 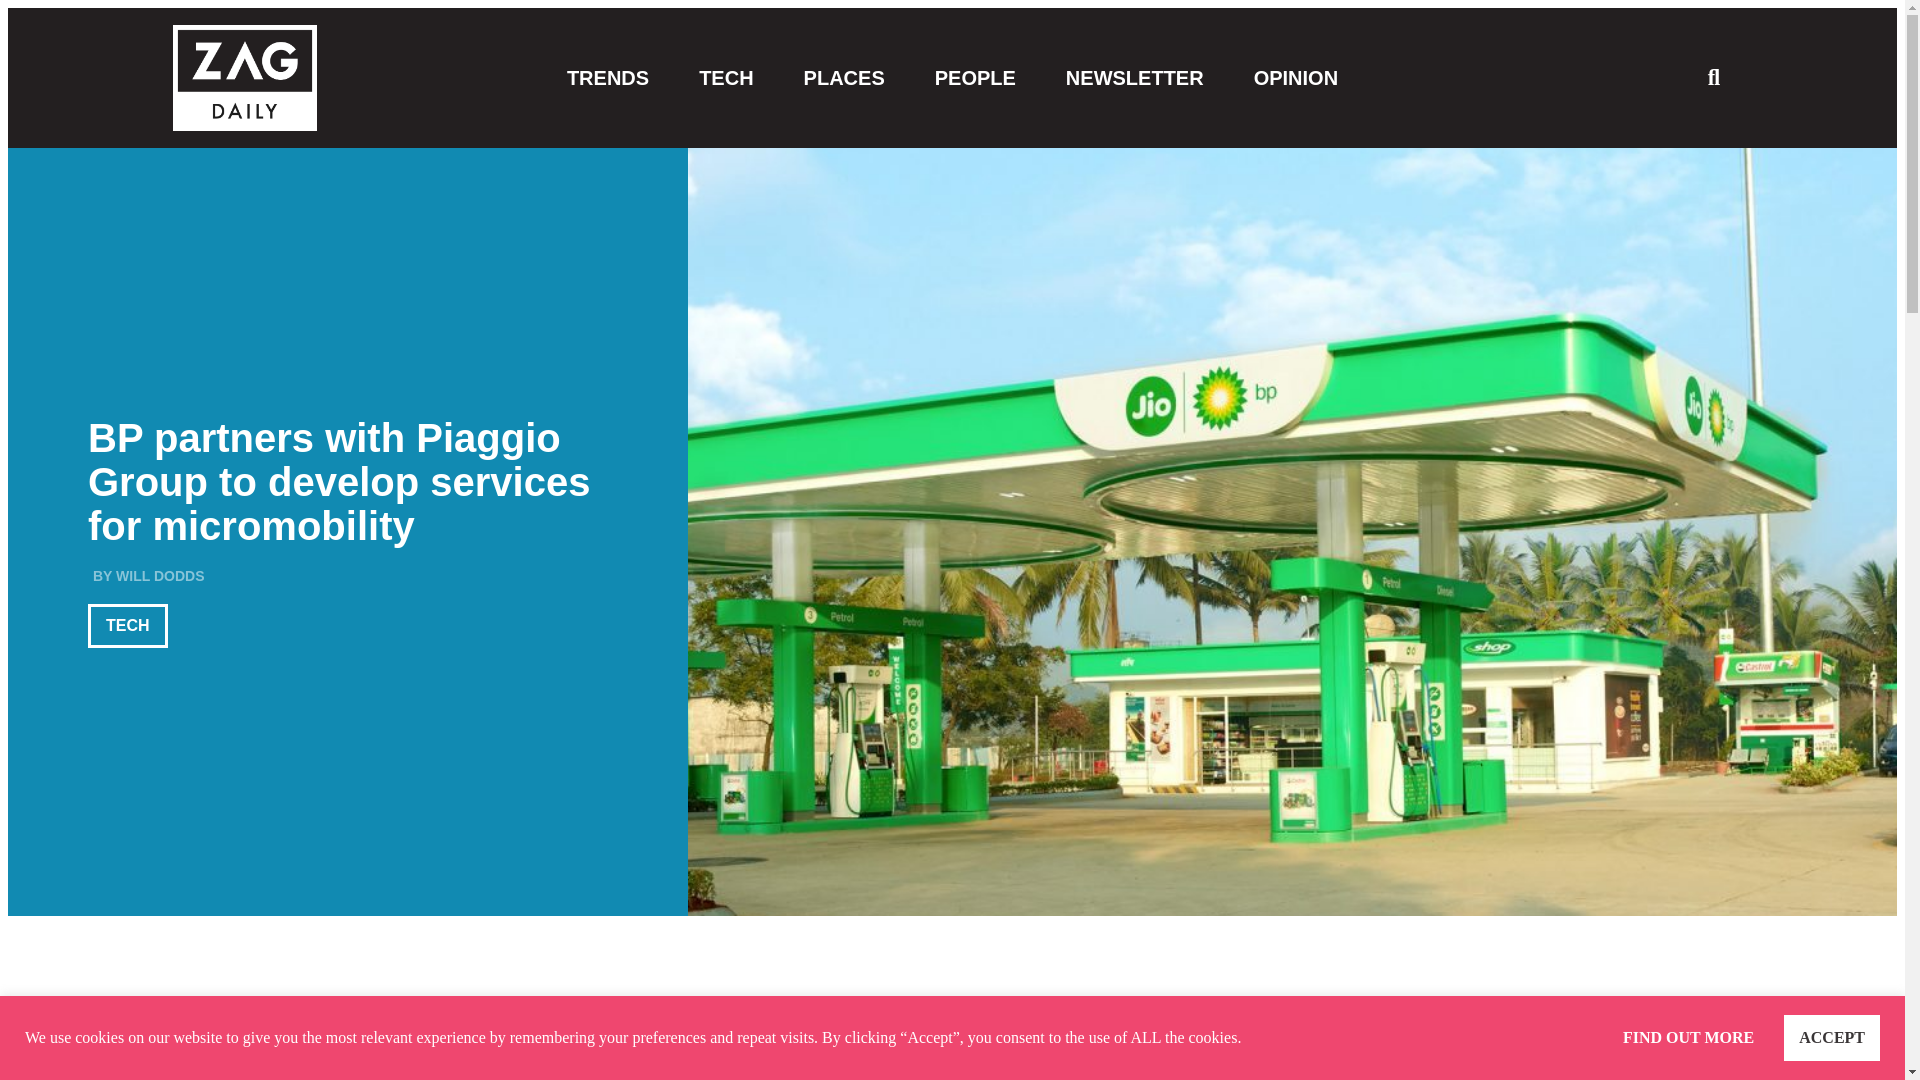 What do you see at coordinates (725, 78) in the screenshot?
I see `TECH` at bounding box center [725, 78].